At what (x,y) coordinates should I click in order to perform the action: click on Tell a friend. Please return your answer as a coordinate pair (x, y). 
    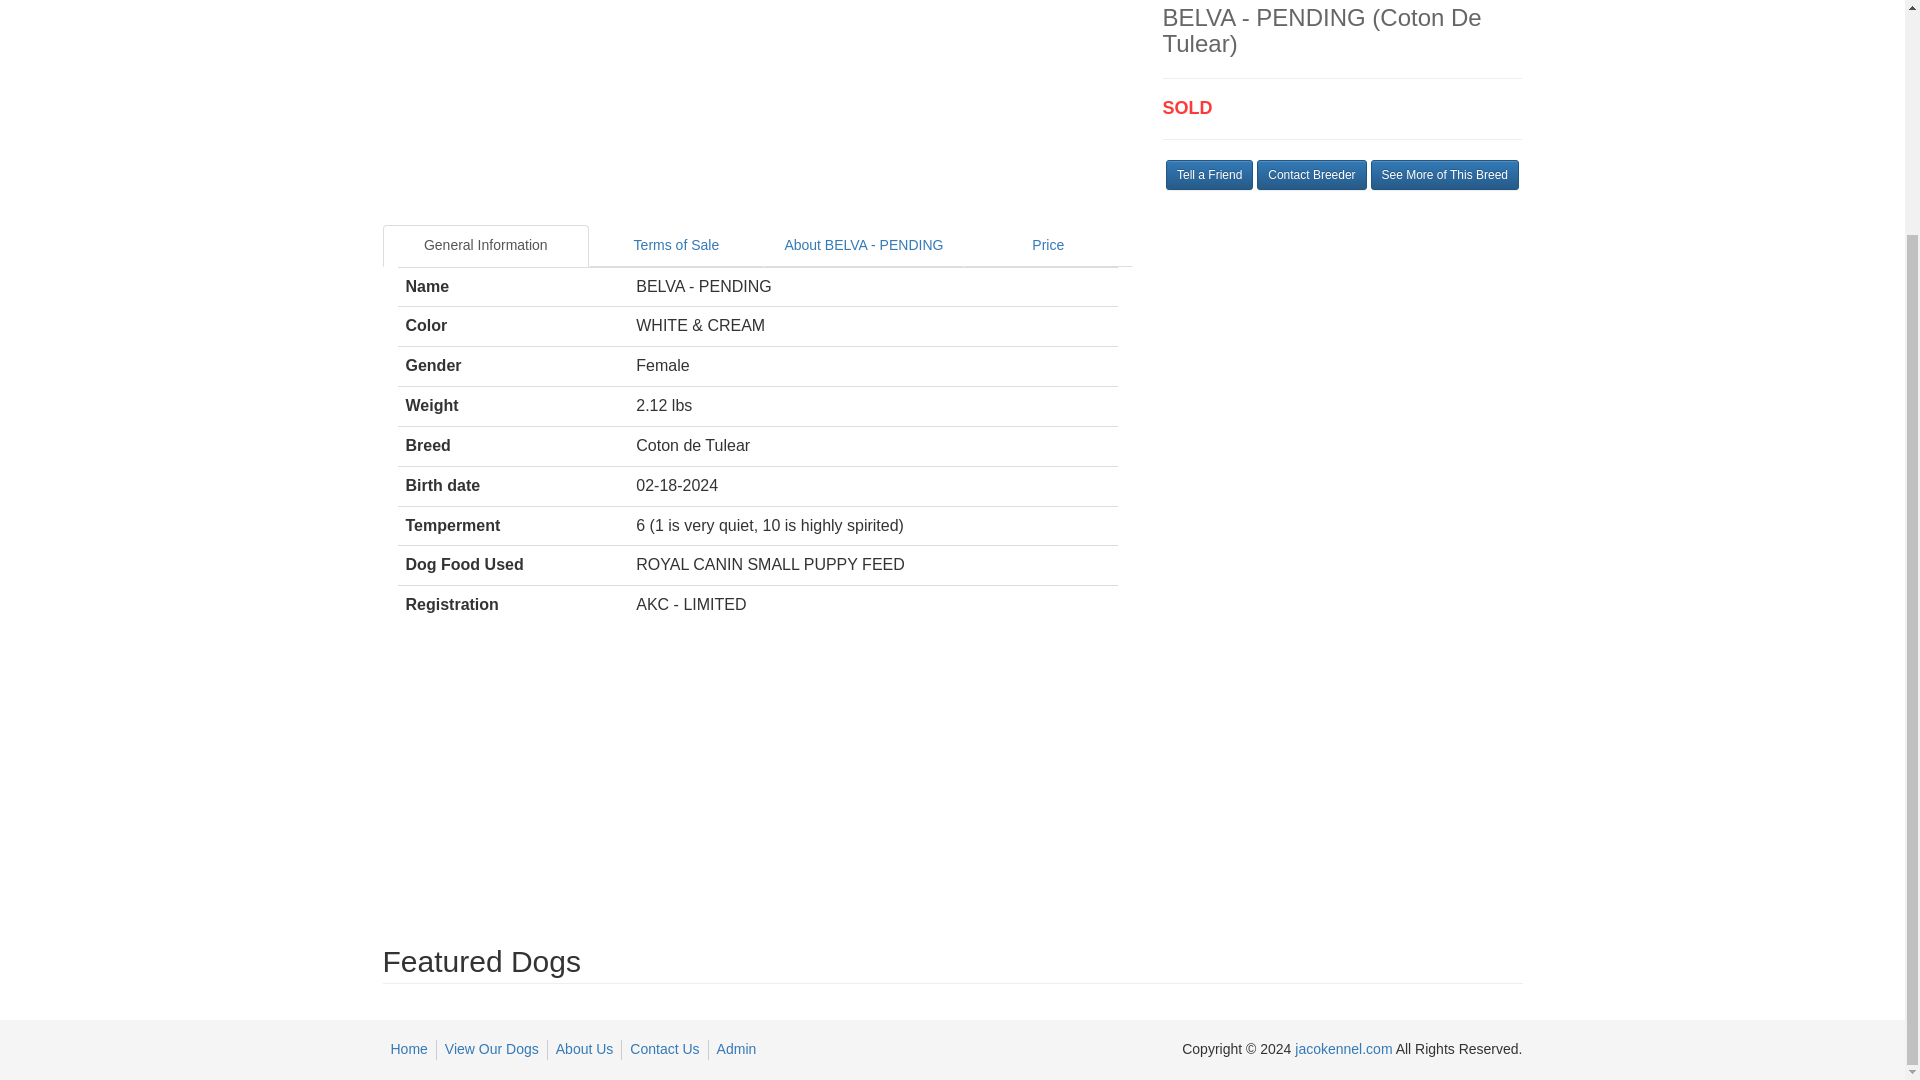
    Looking at the image, I should click on (1209, 174).